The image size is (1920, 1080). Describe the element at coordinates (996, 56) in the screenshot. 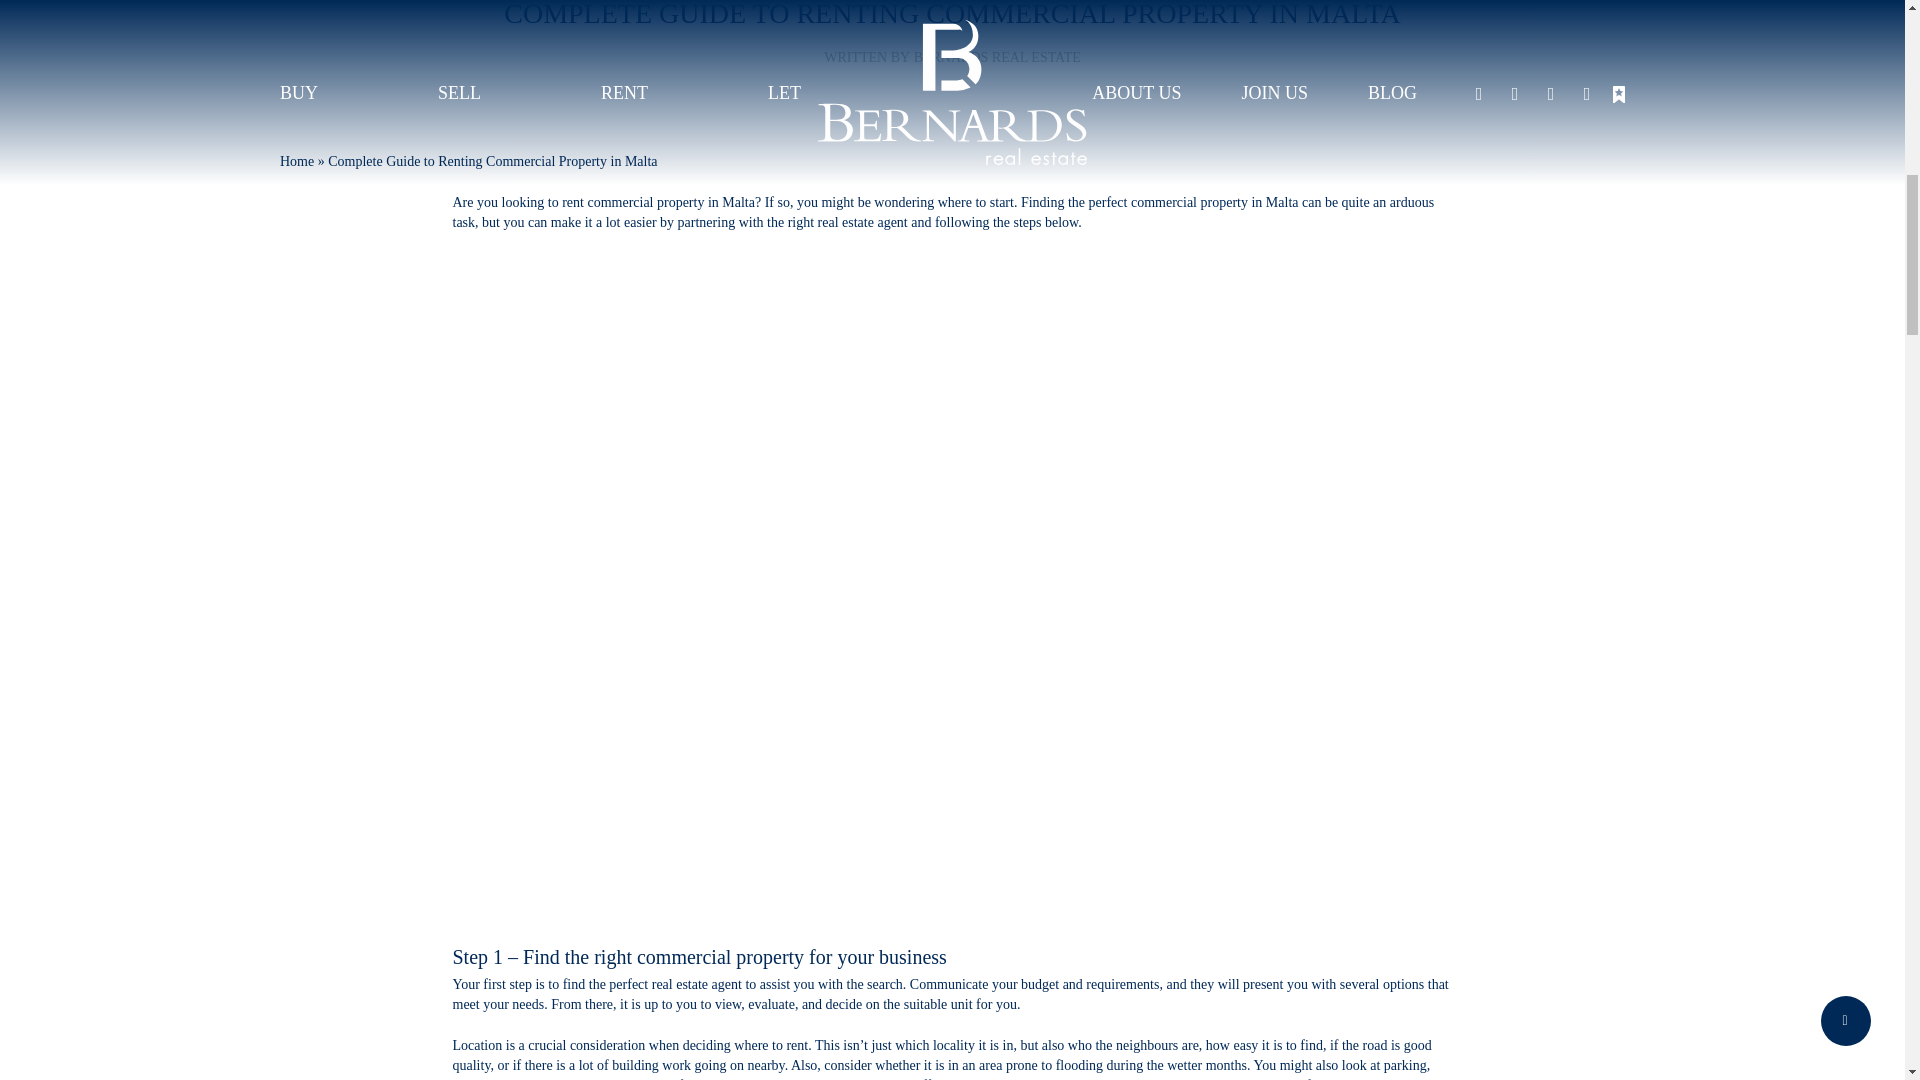

I see `BERNARDS REAL ESTATE` at that location.